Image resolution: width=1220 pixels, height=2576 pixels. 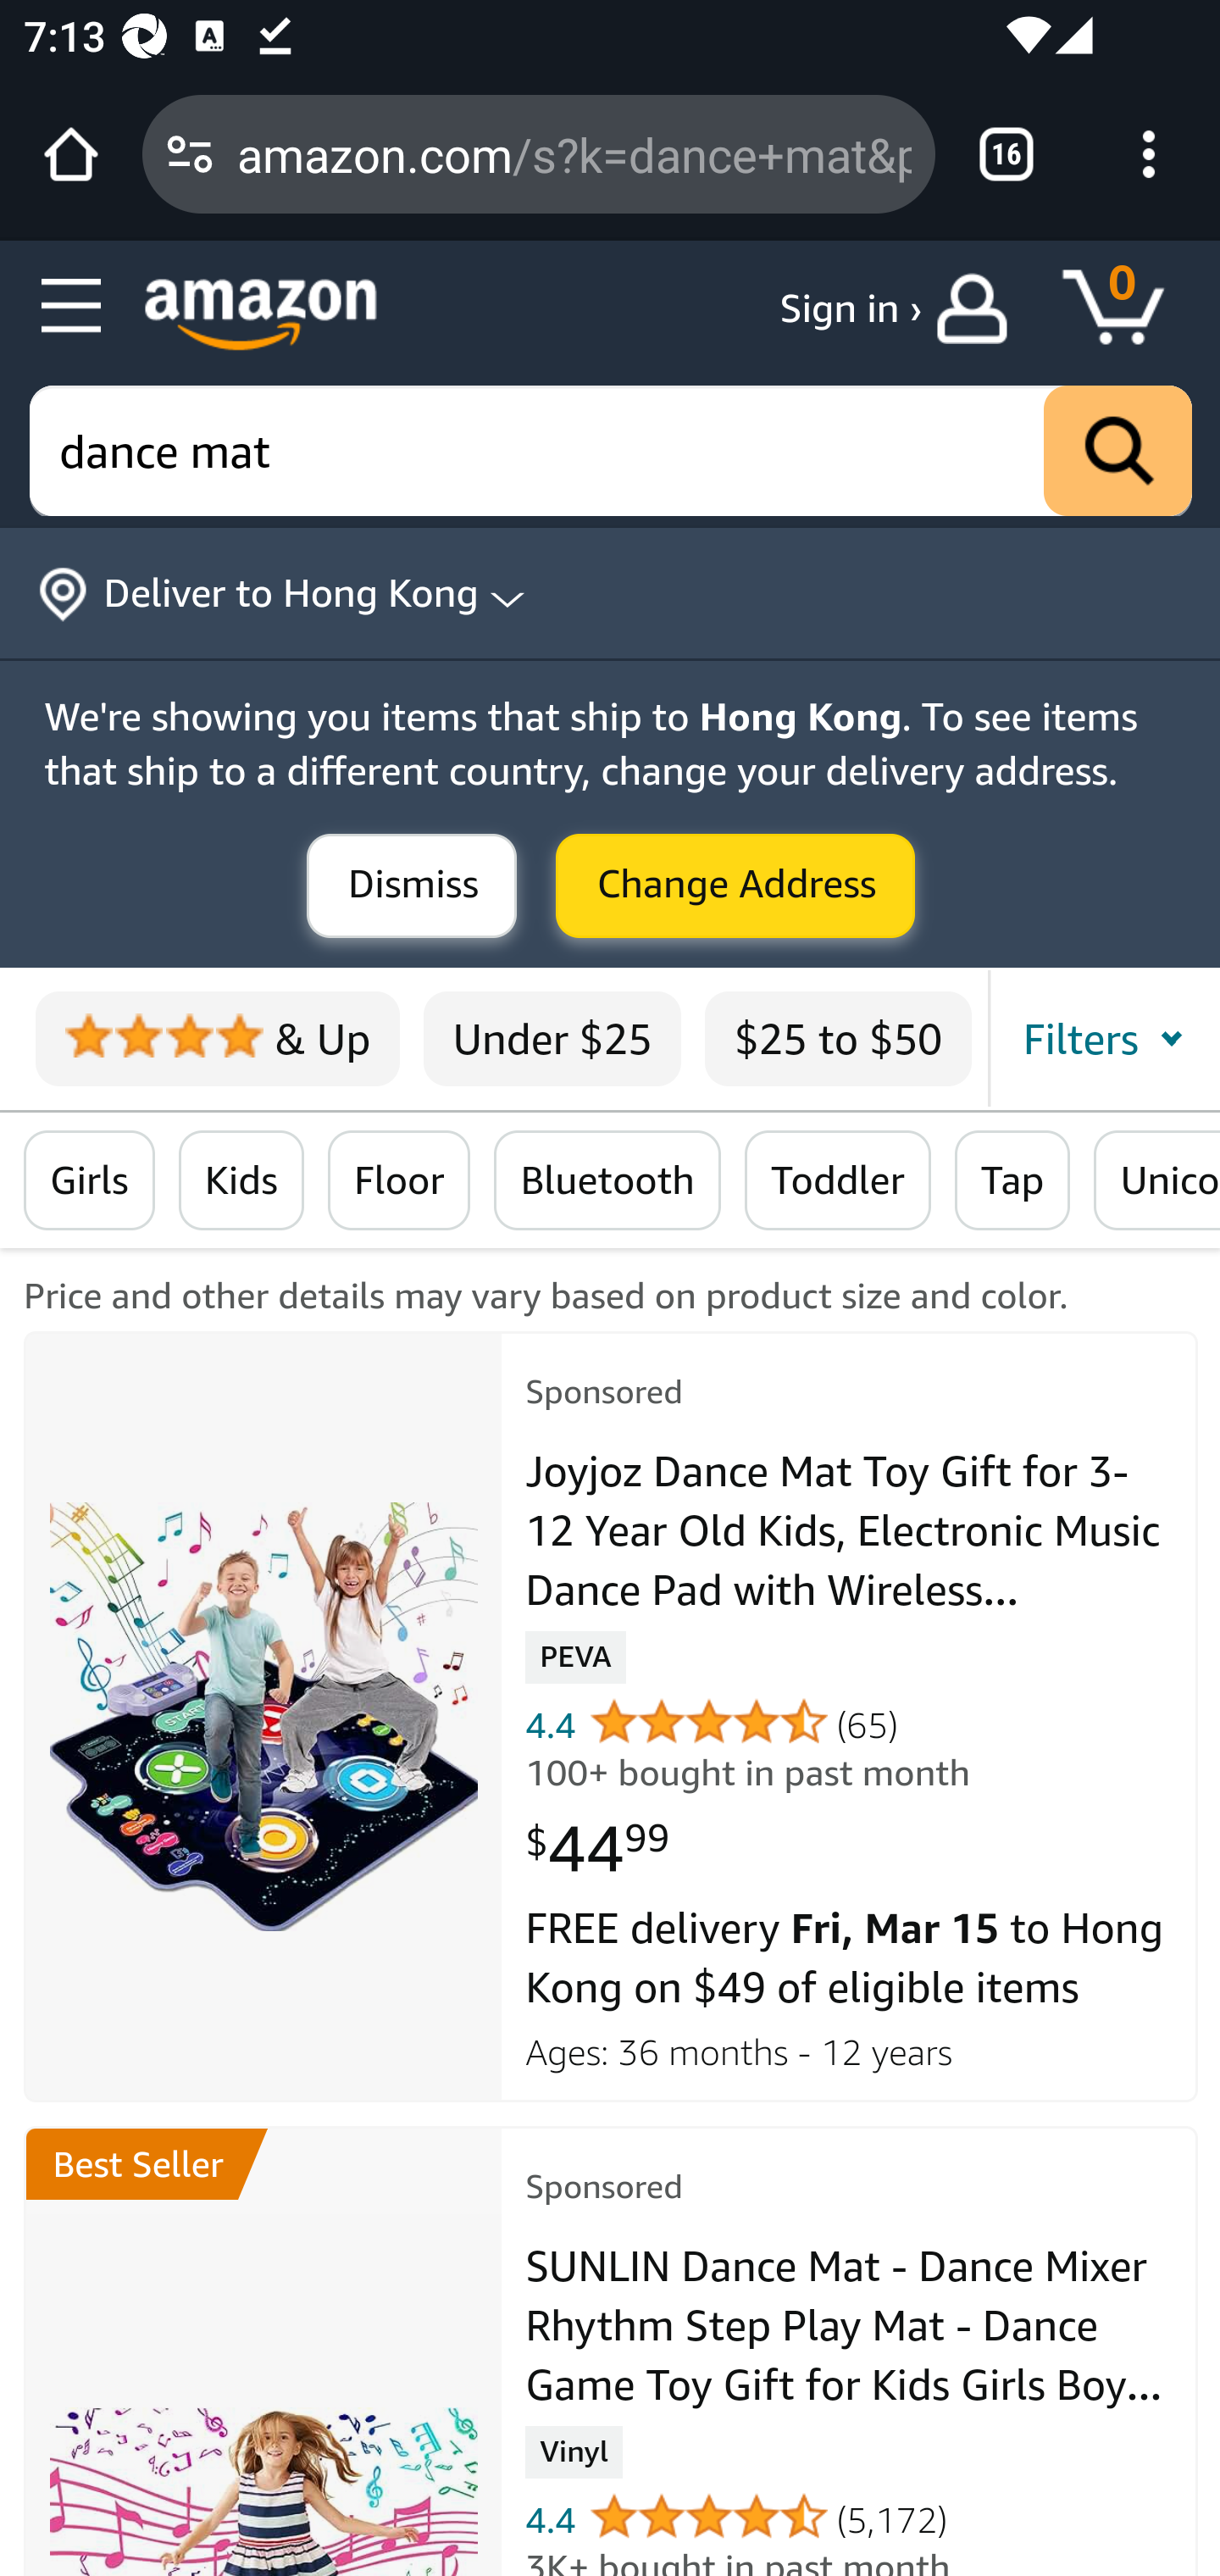 What do you see at coordinates (190, 154) in the screenshot?
I see `Connection is secure` at bounding box center [190, 154].